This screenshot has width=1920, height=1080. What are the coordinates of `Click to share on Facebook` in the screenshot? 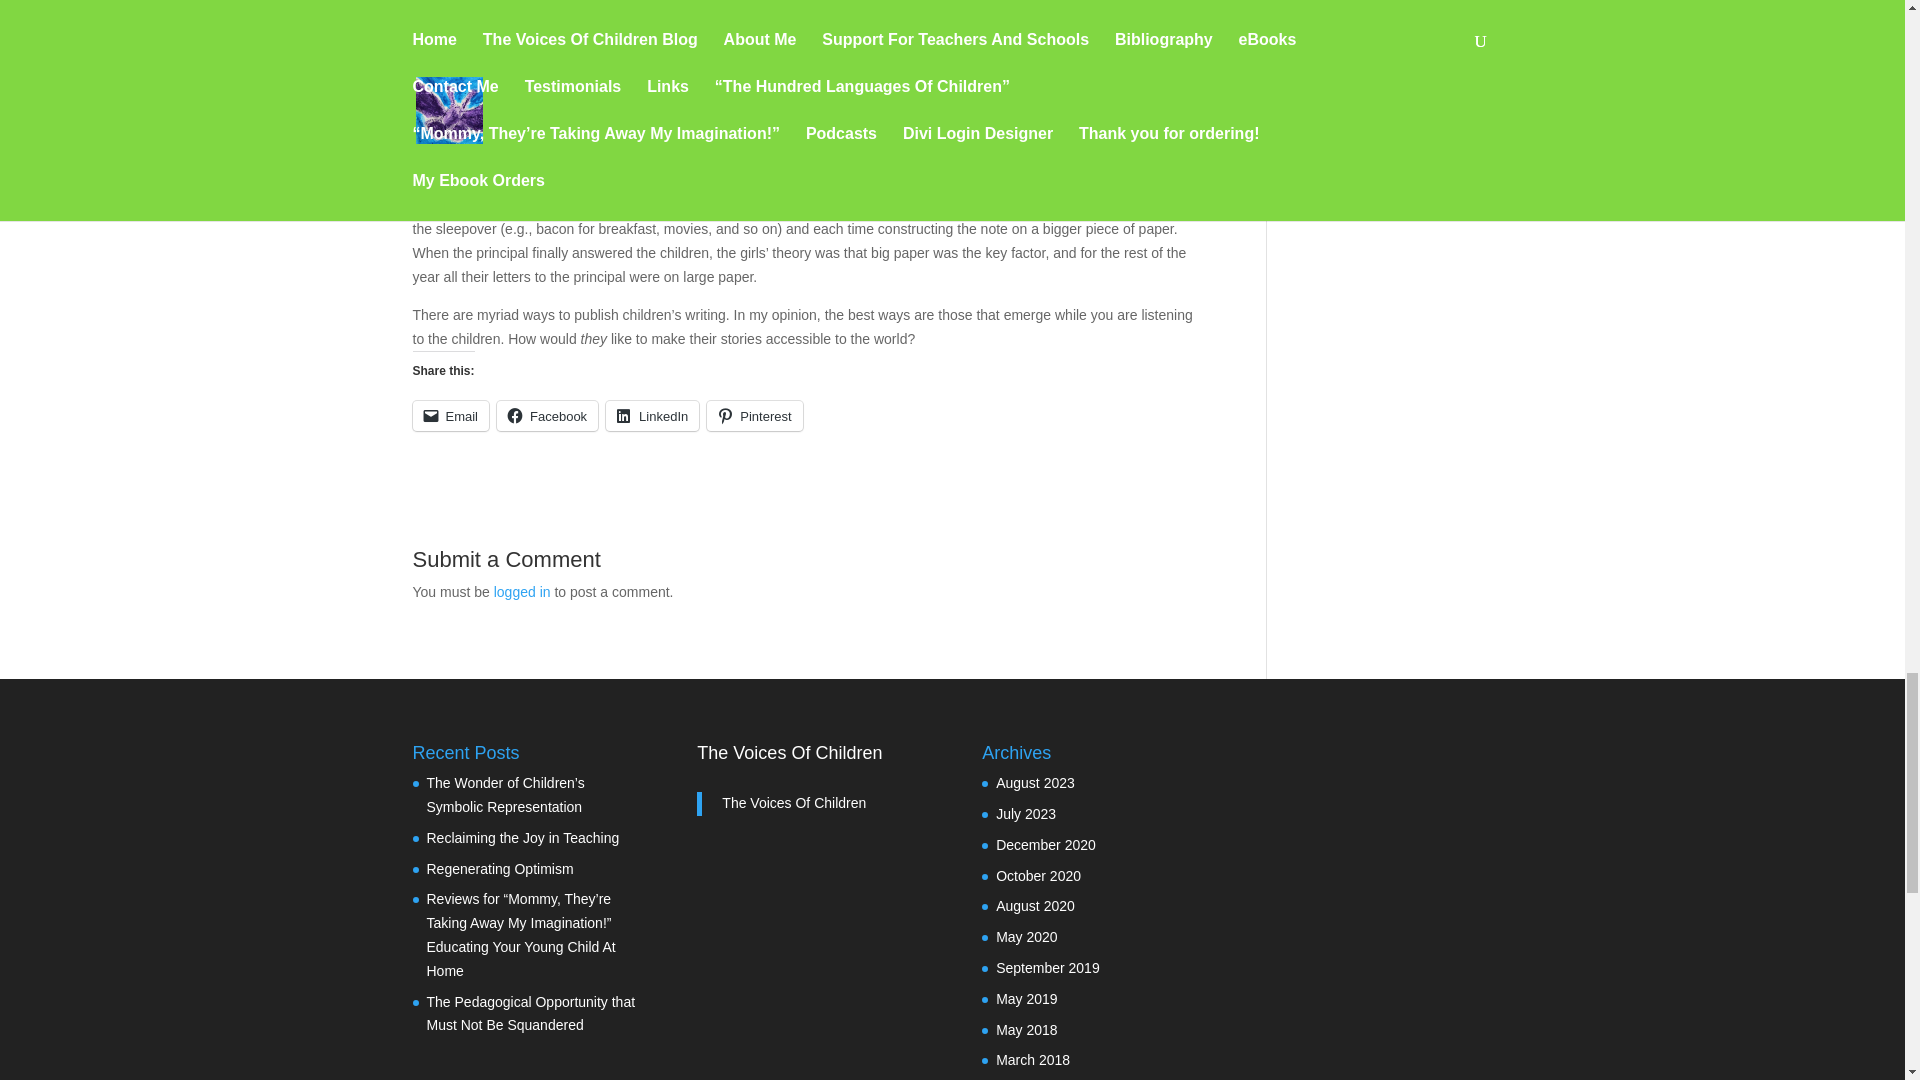 It's located at (547, 415).